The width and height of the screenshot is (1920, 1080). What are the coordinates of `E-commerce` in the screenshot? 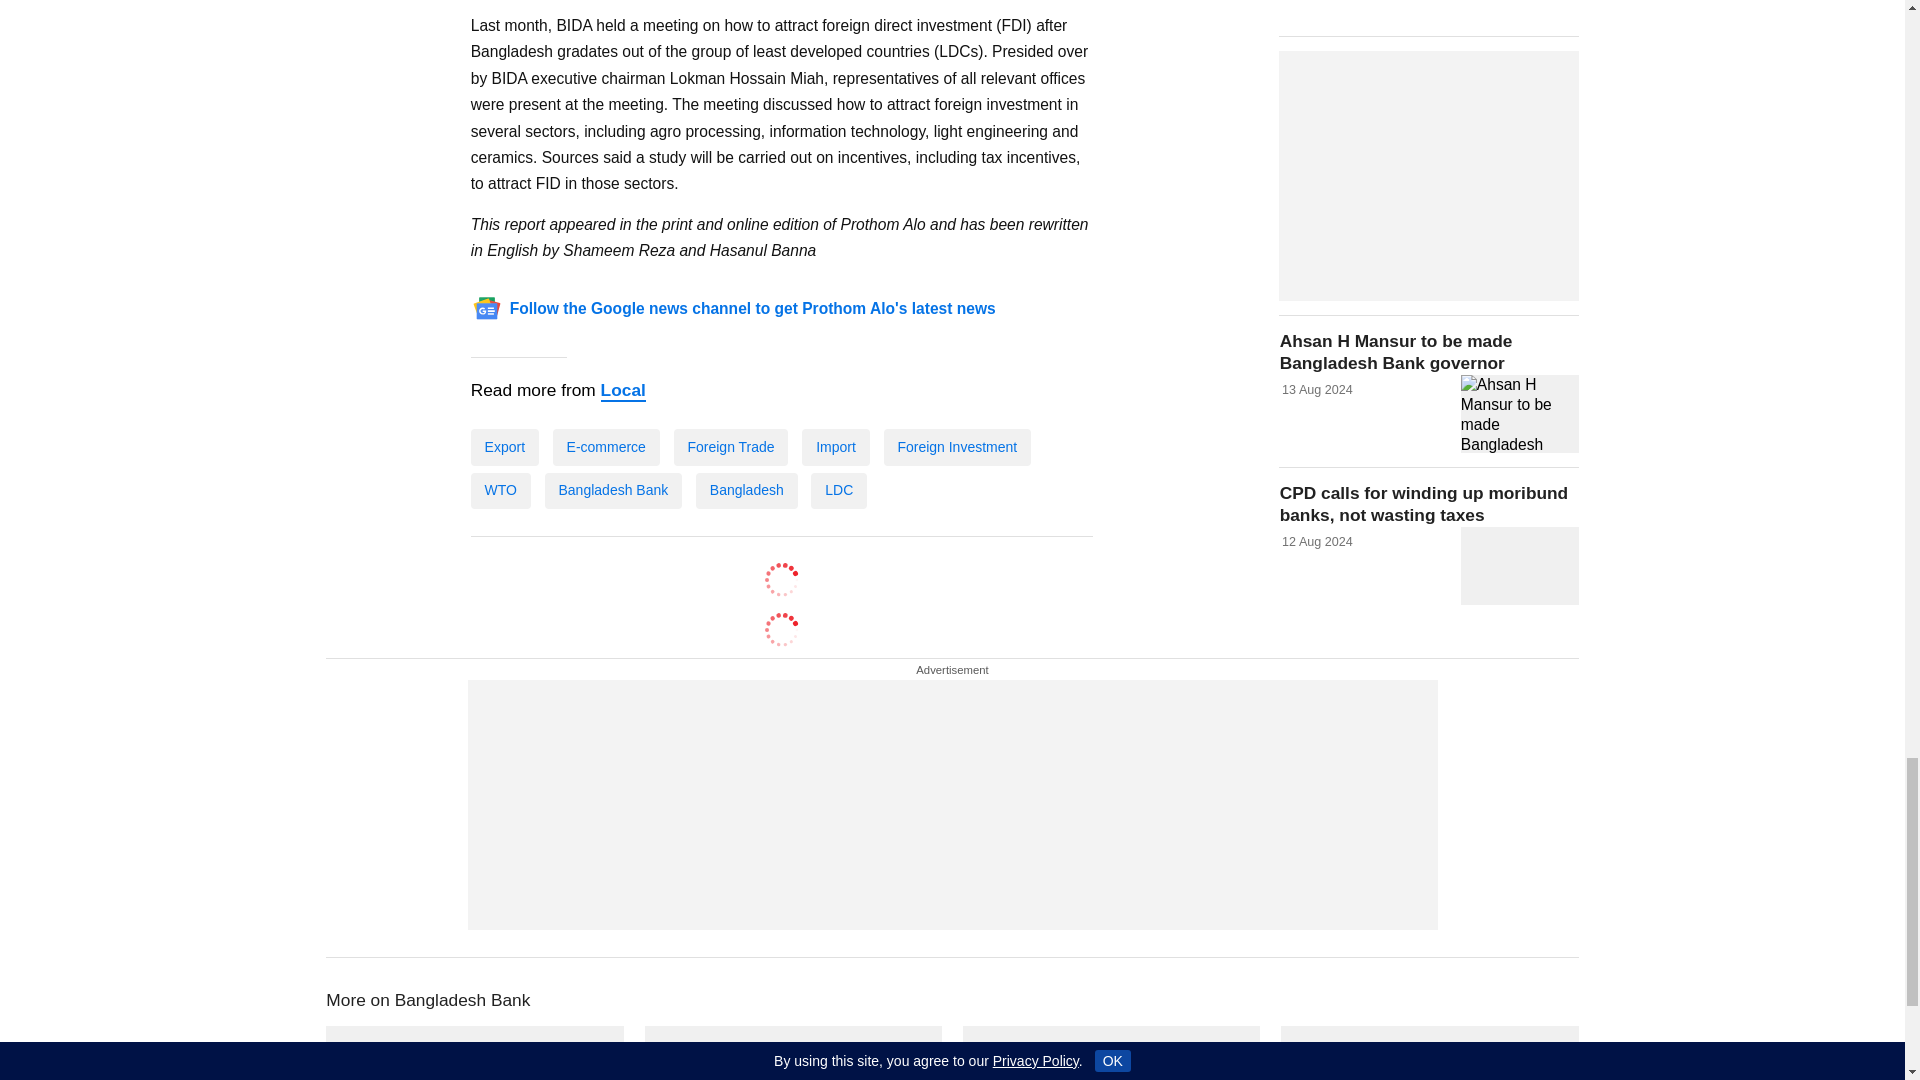 It's located at (606, 446).